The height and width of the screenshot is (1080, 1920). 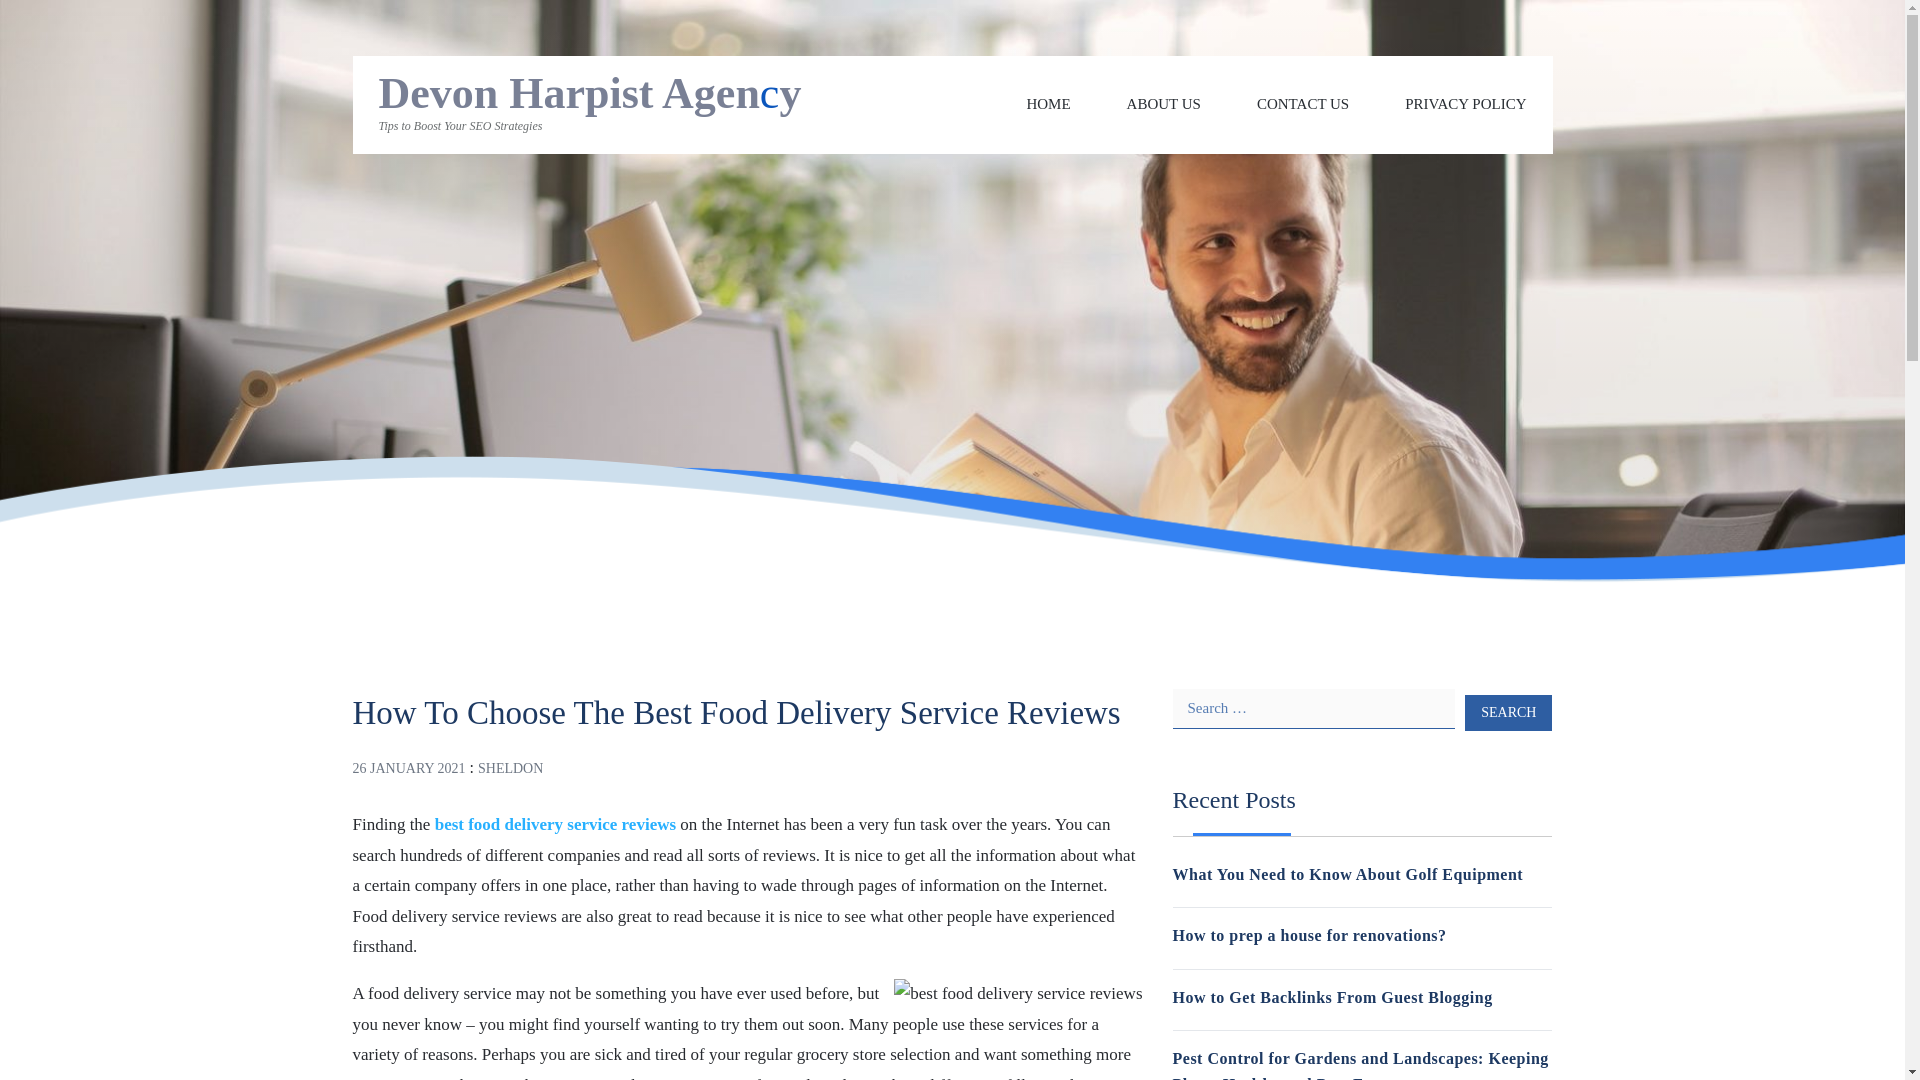 I want to click on SHELDON, so click(x=510, y=768).